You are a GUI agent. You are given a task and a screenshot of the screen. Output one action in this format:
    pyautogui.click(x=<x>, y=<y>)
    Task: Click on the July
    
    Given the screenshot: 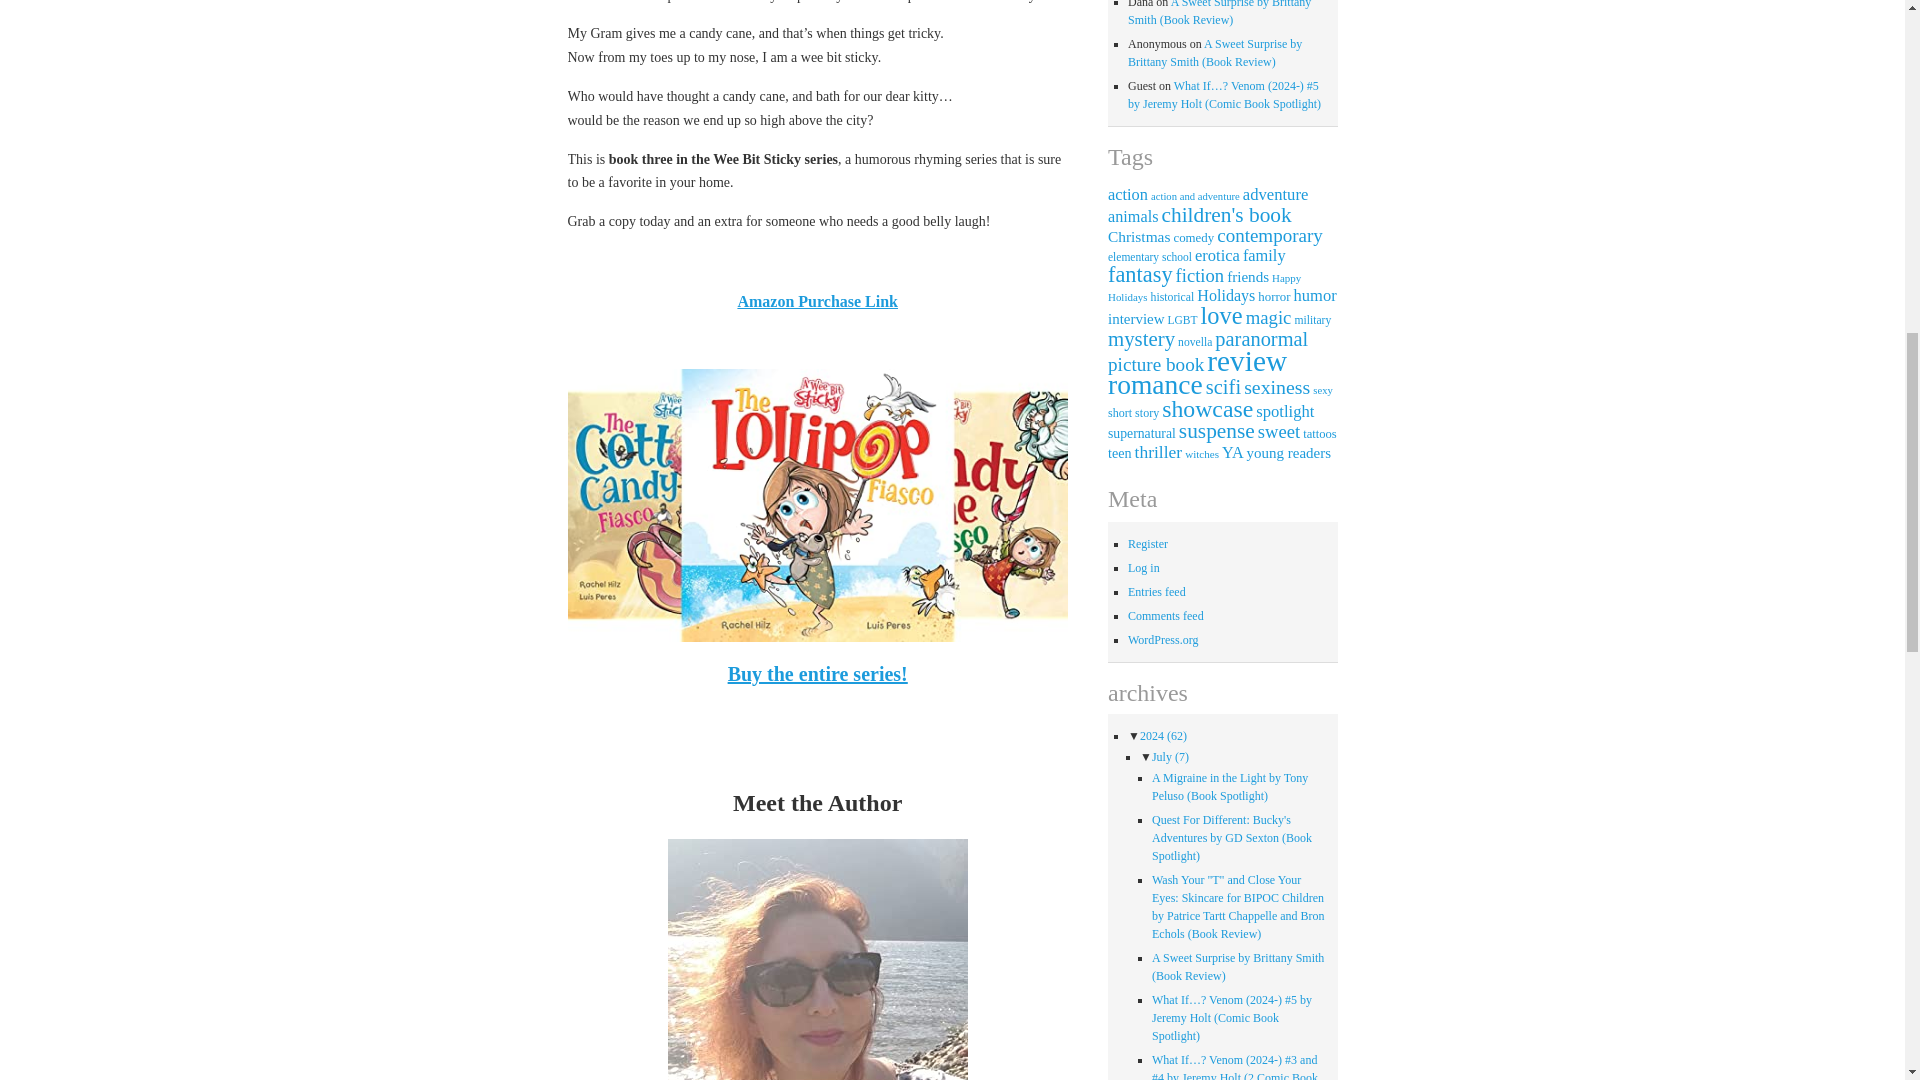 What is the action you would take?
    pyautogui.click(x=1170, y=756)
    